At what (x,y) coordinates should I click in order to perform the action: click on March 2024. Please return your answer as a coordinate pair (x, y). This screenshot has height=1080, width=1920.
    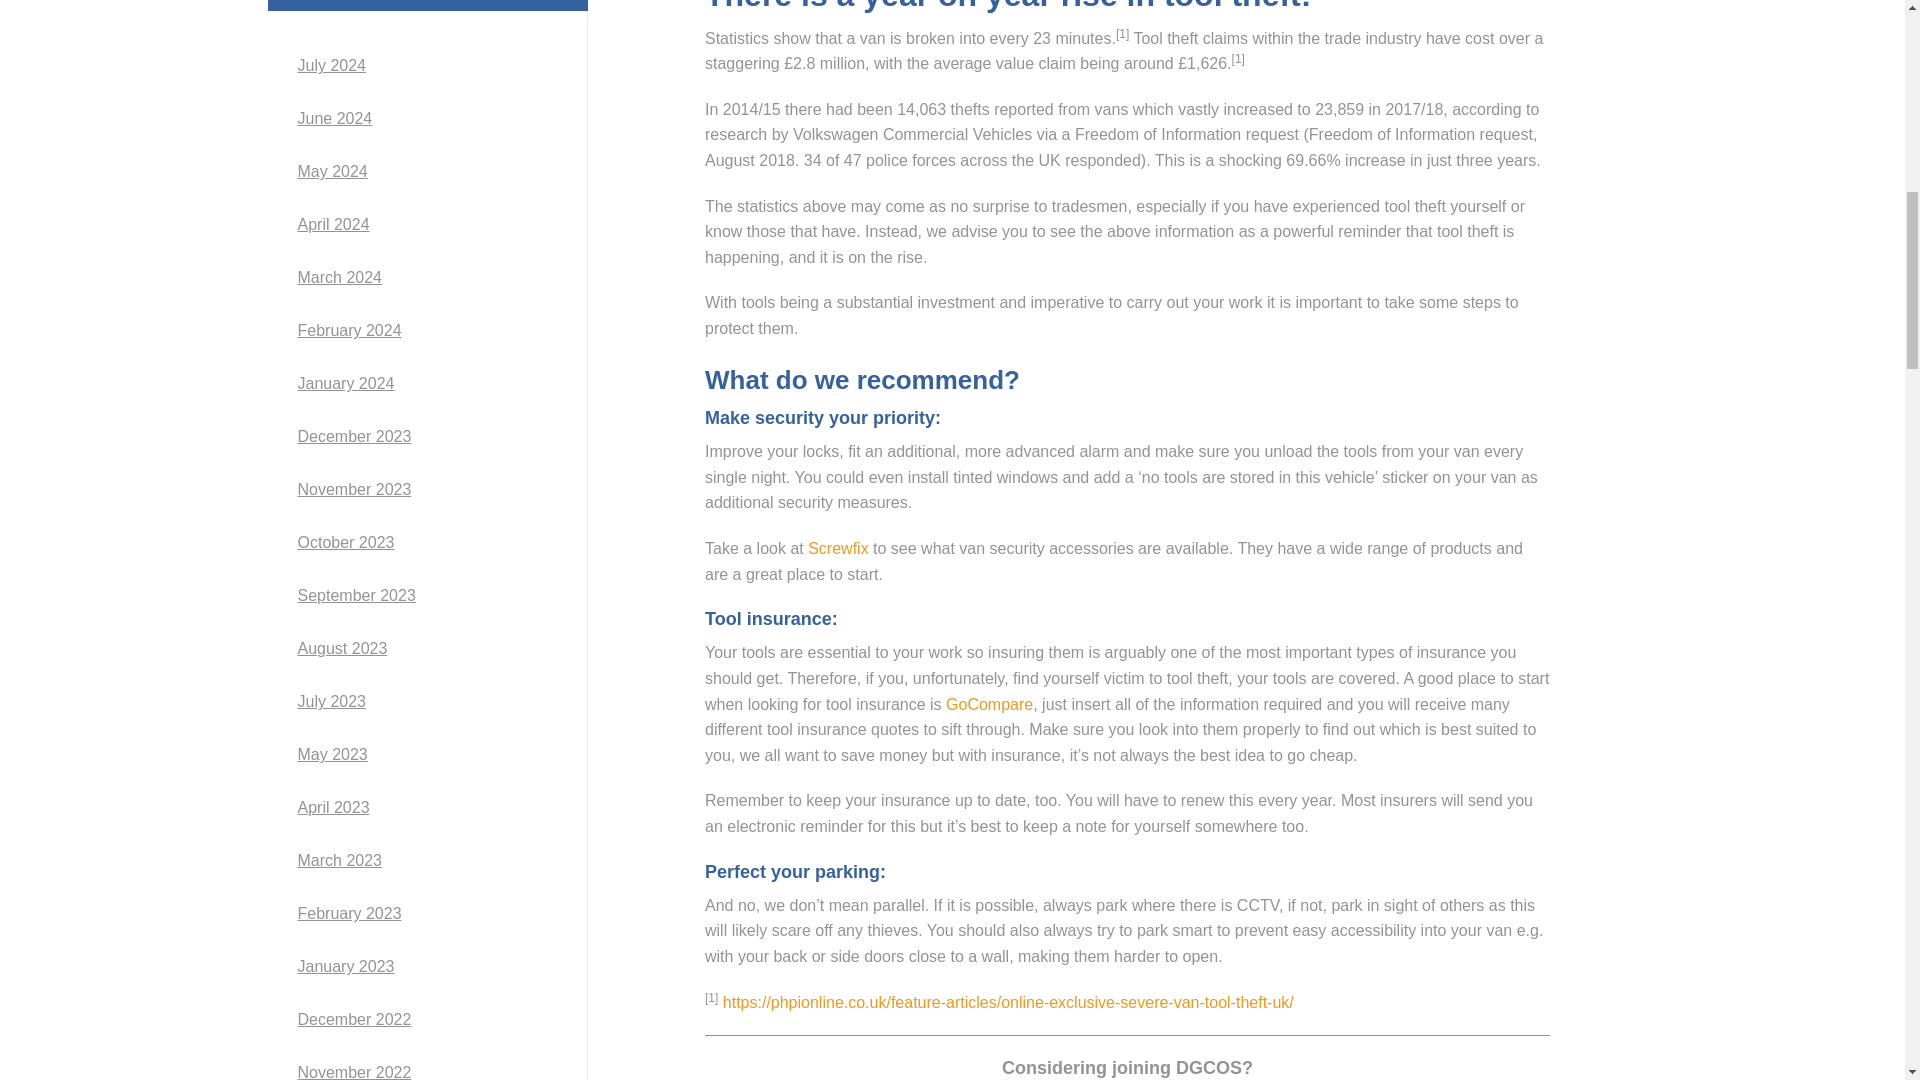
    Looking at the image, I should click on (427, 278).